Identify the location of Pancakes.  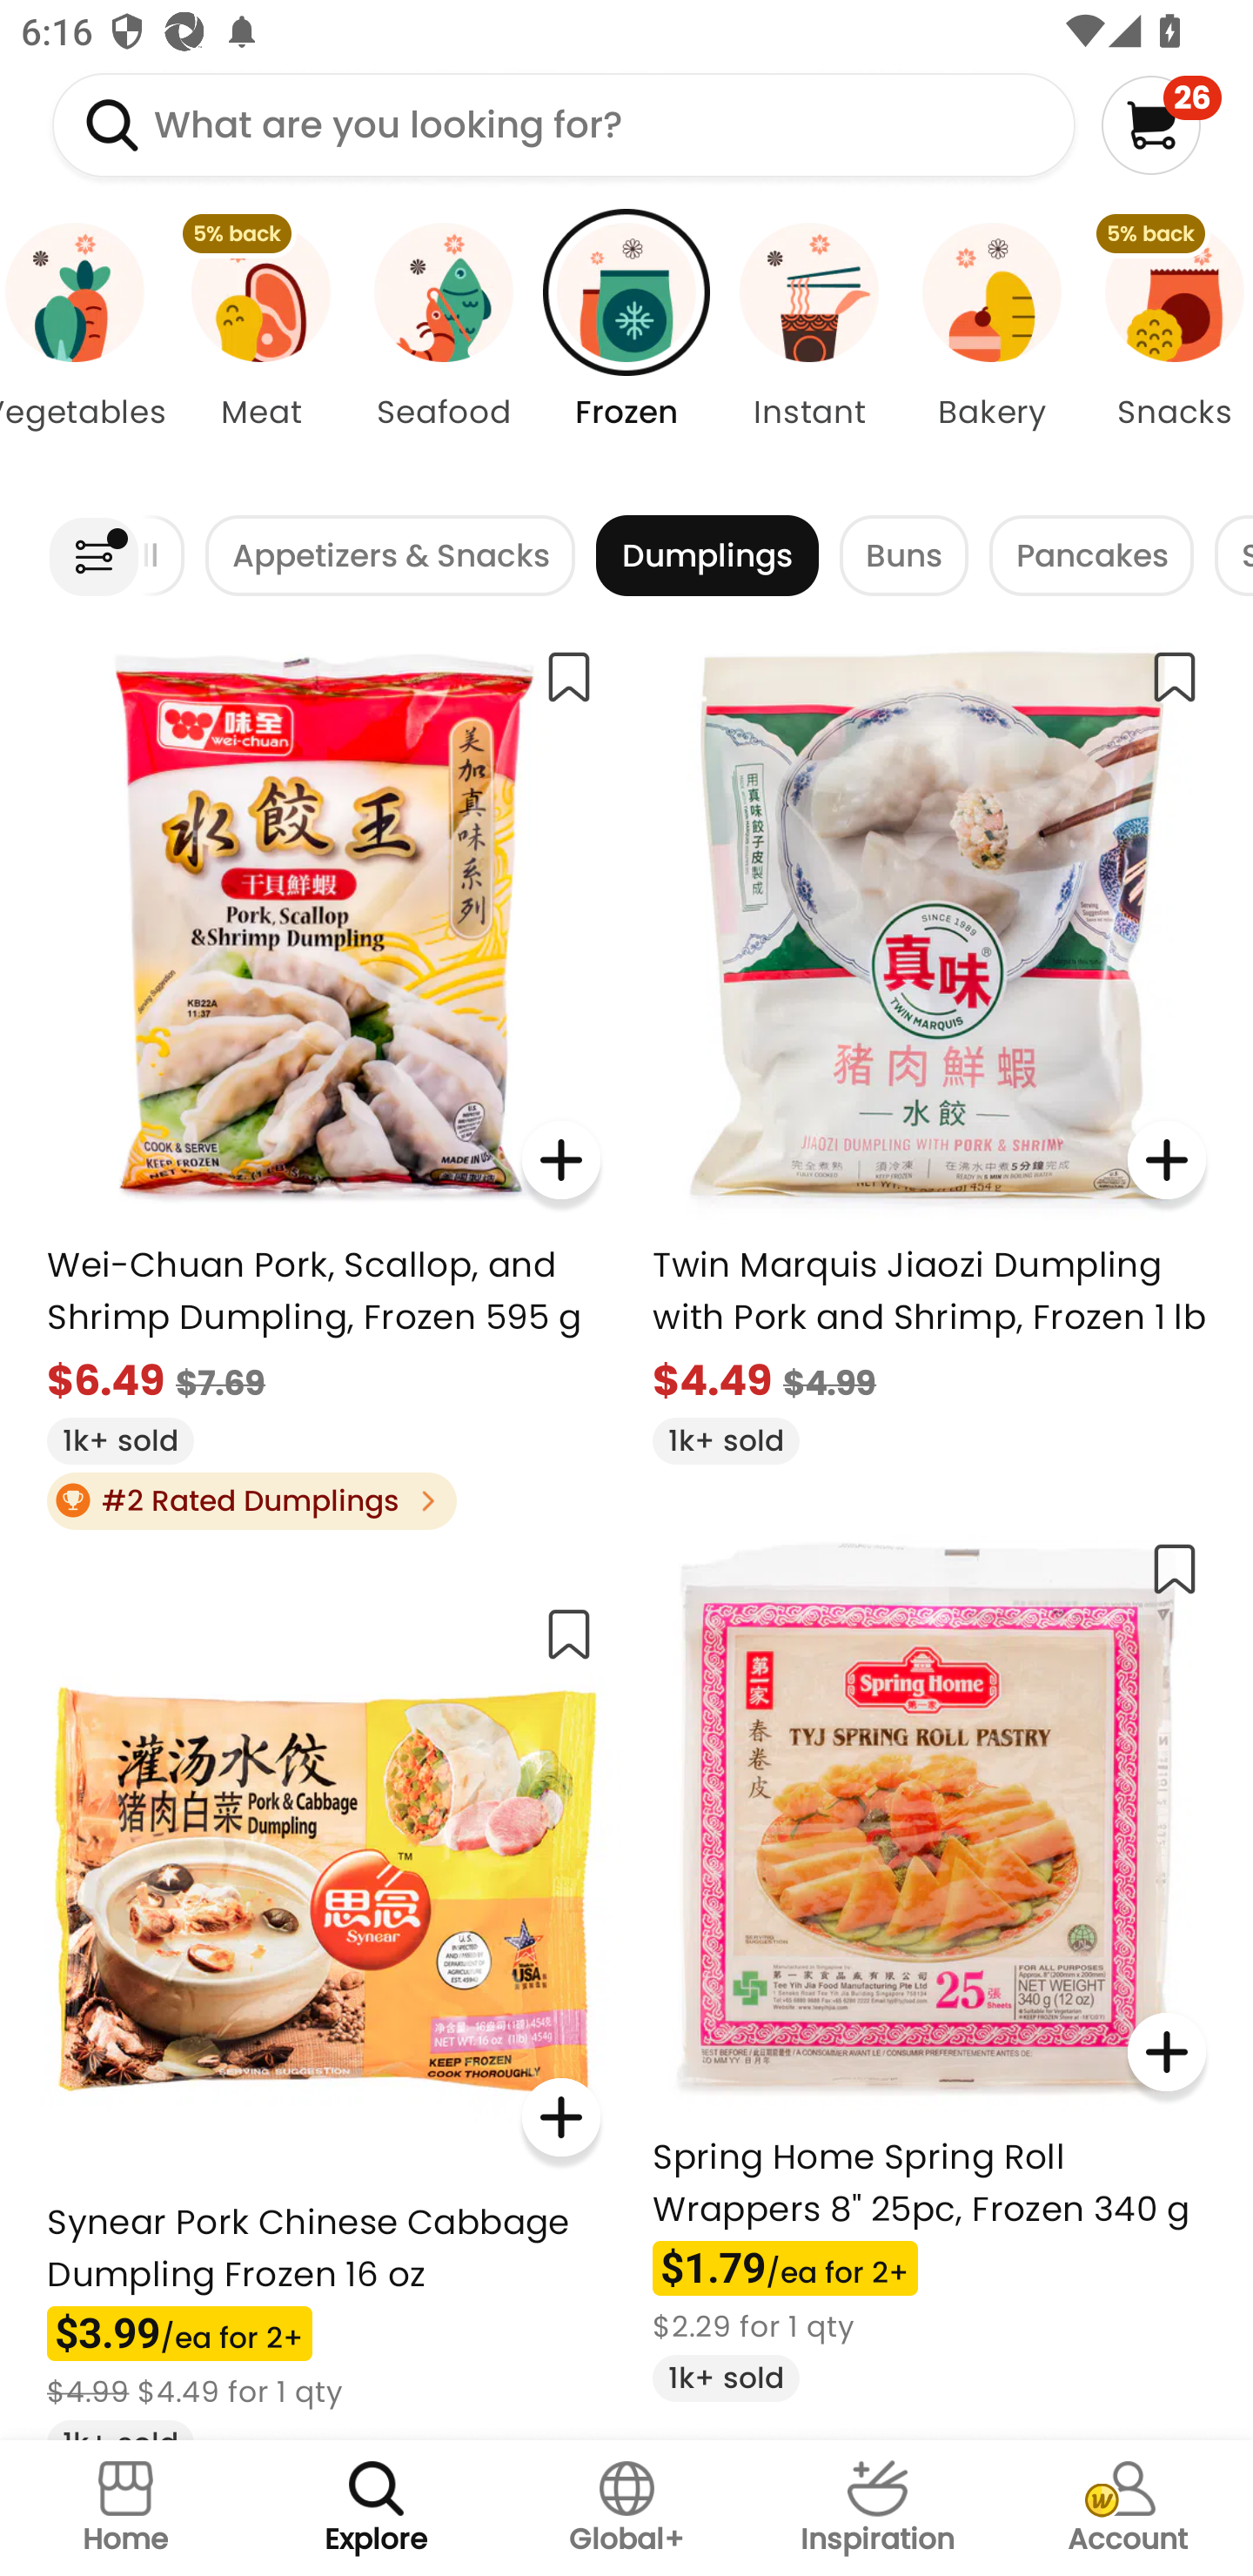
(1091, 555).